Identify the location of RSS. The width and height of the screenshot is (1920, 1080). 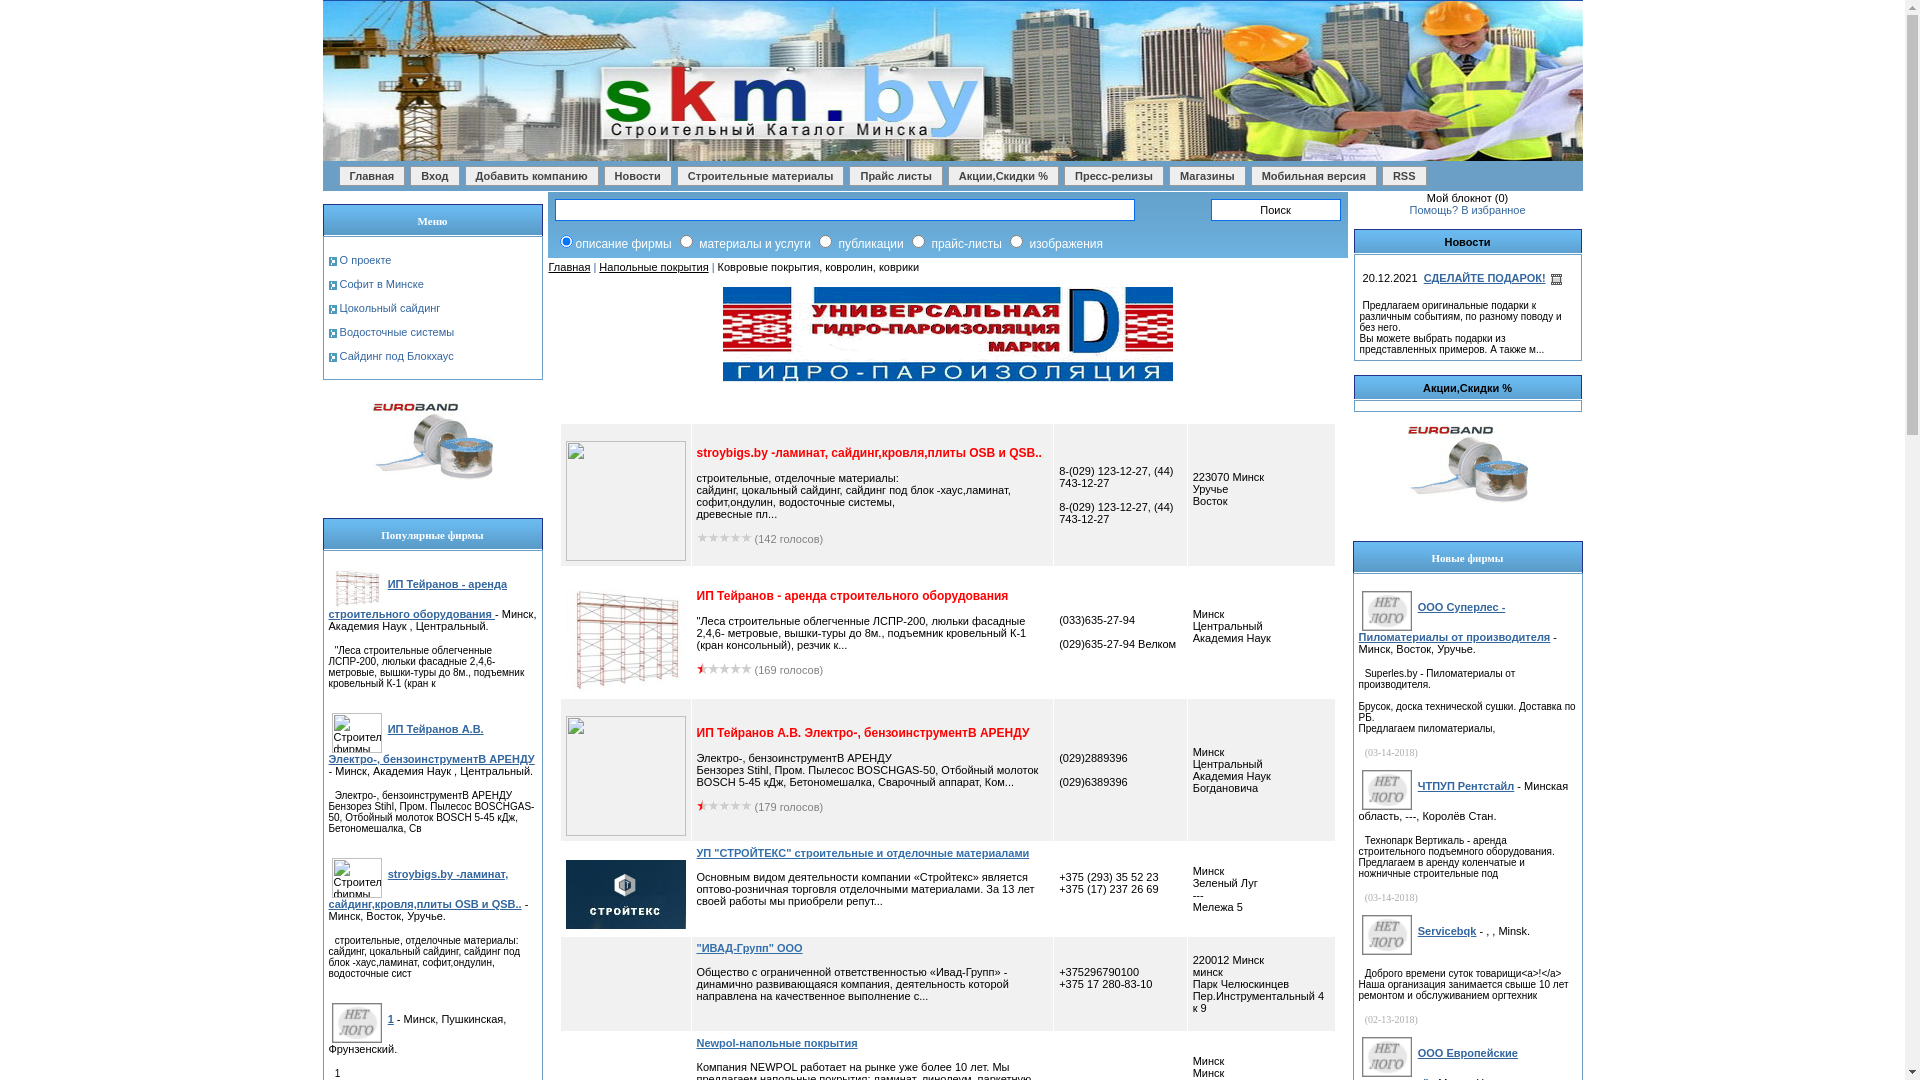
(1404, 176).